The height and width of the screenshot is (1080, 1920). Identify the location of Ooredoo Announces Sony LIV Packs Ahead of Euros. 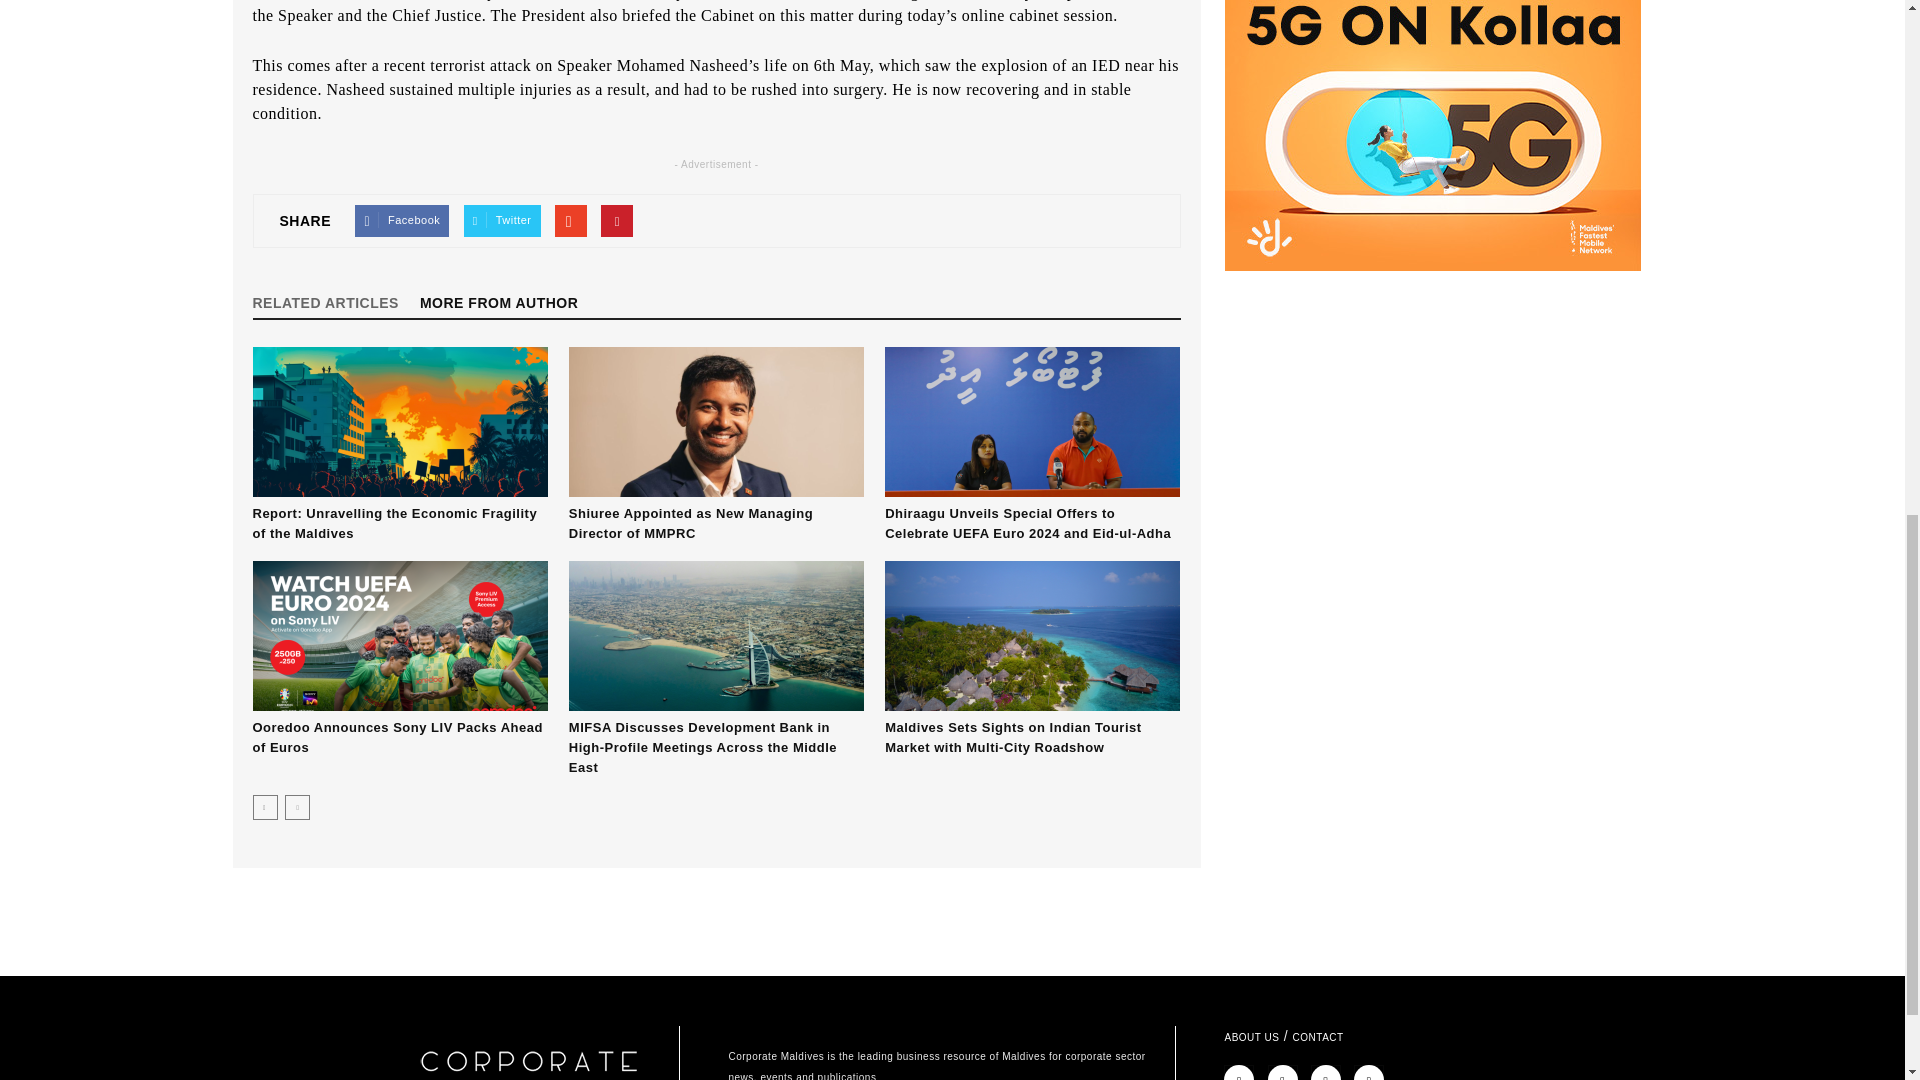
(396, 737).